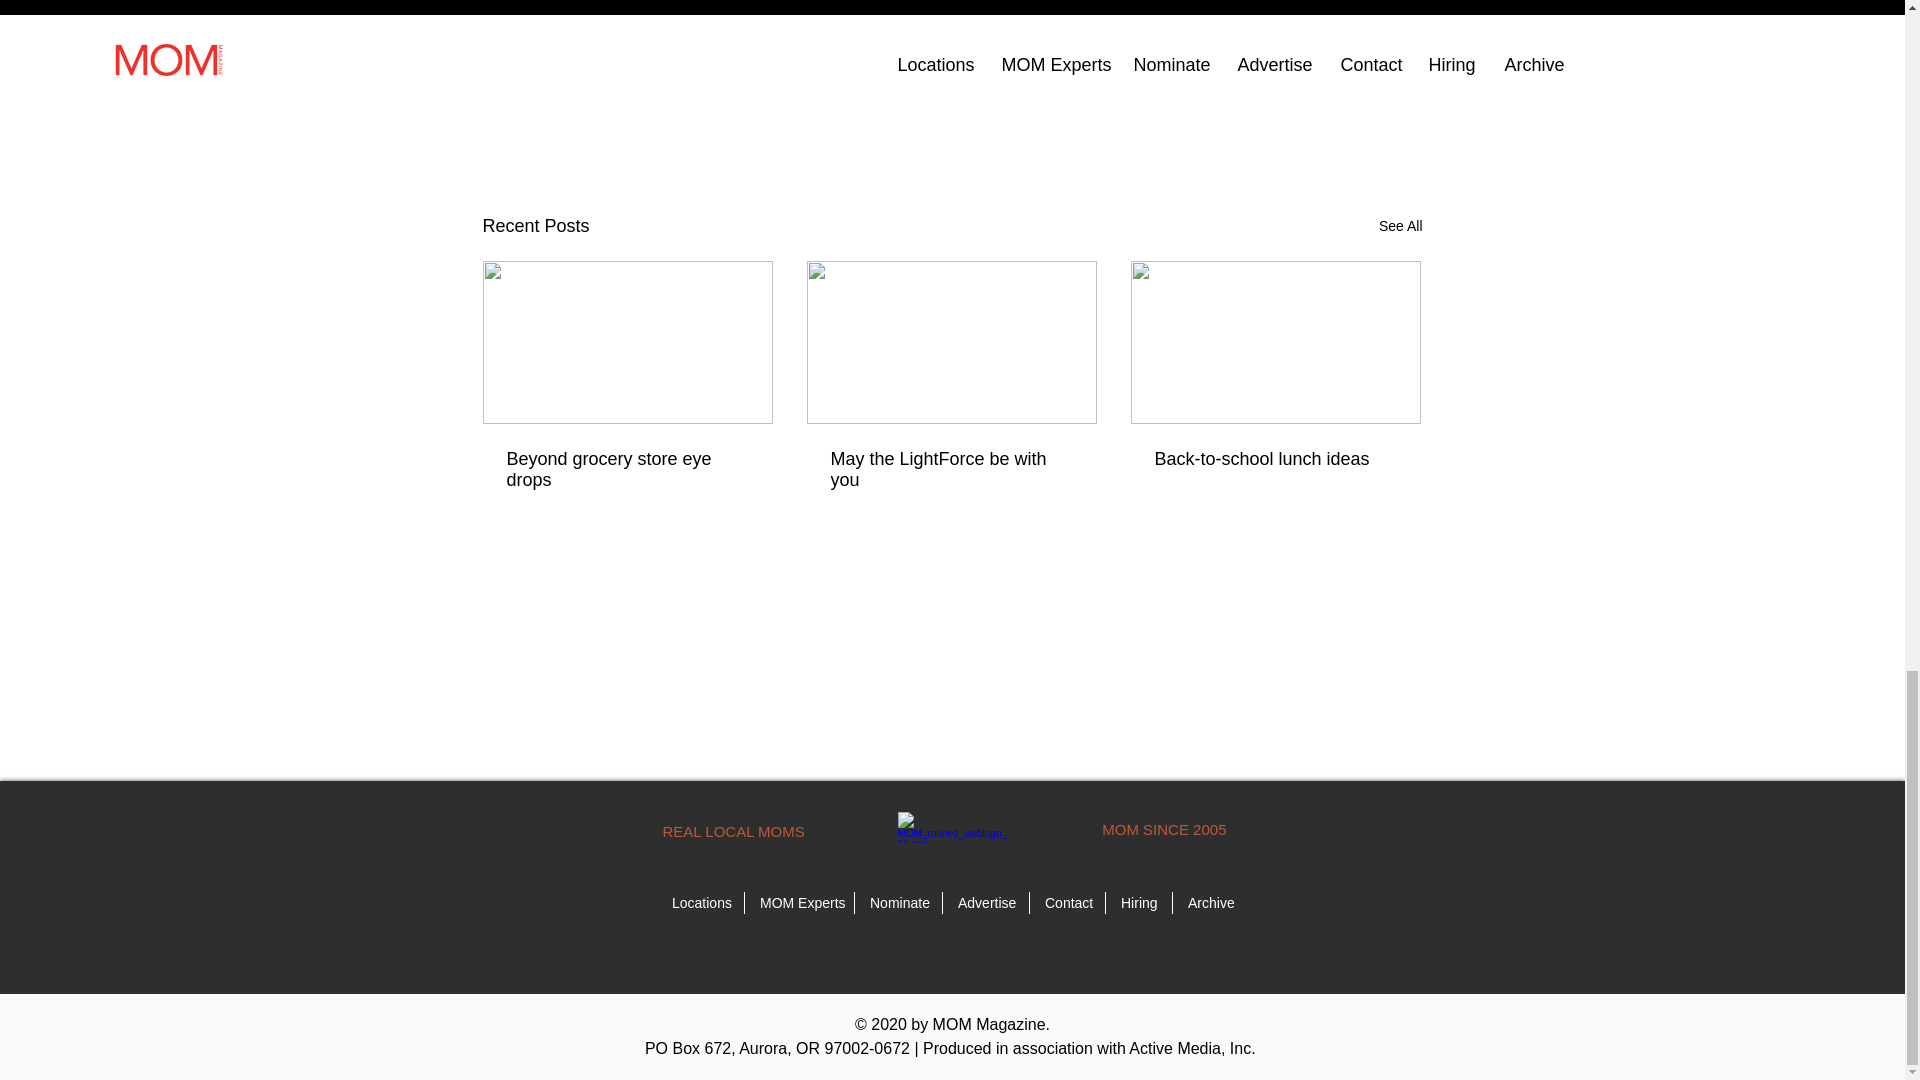 This screenshot has width=1920, height=1080. I want to click on Back-to-school lunch ideas, so click(1274, 459).